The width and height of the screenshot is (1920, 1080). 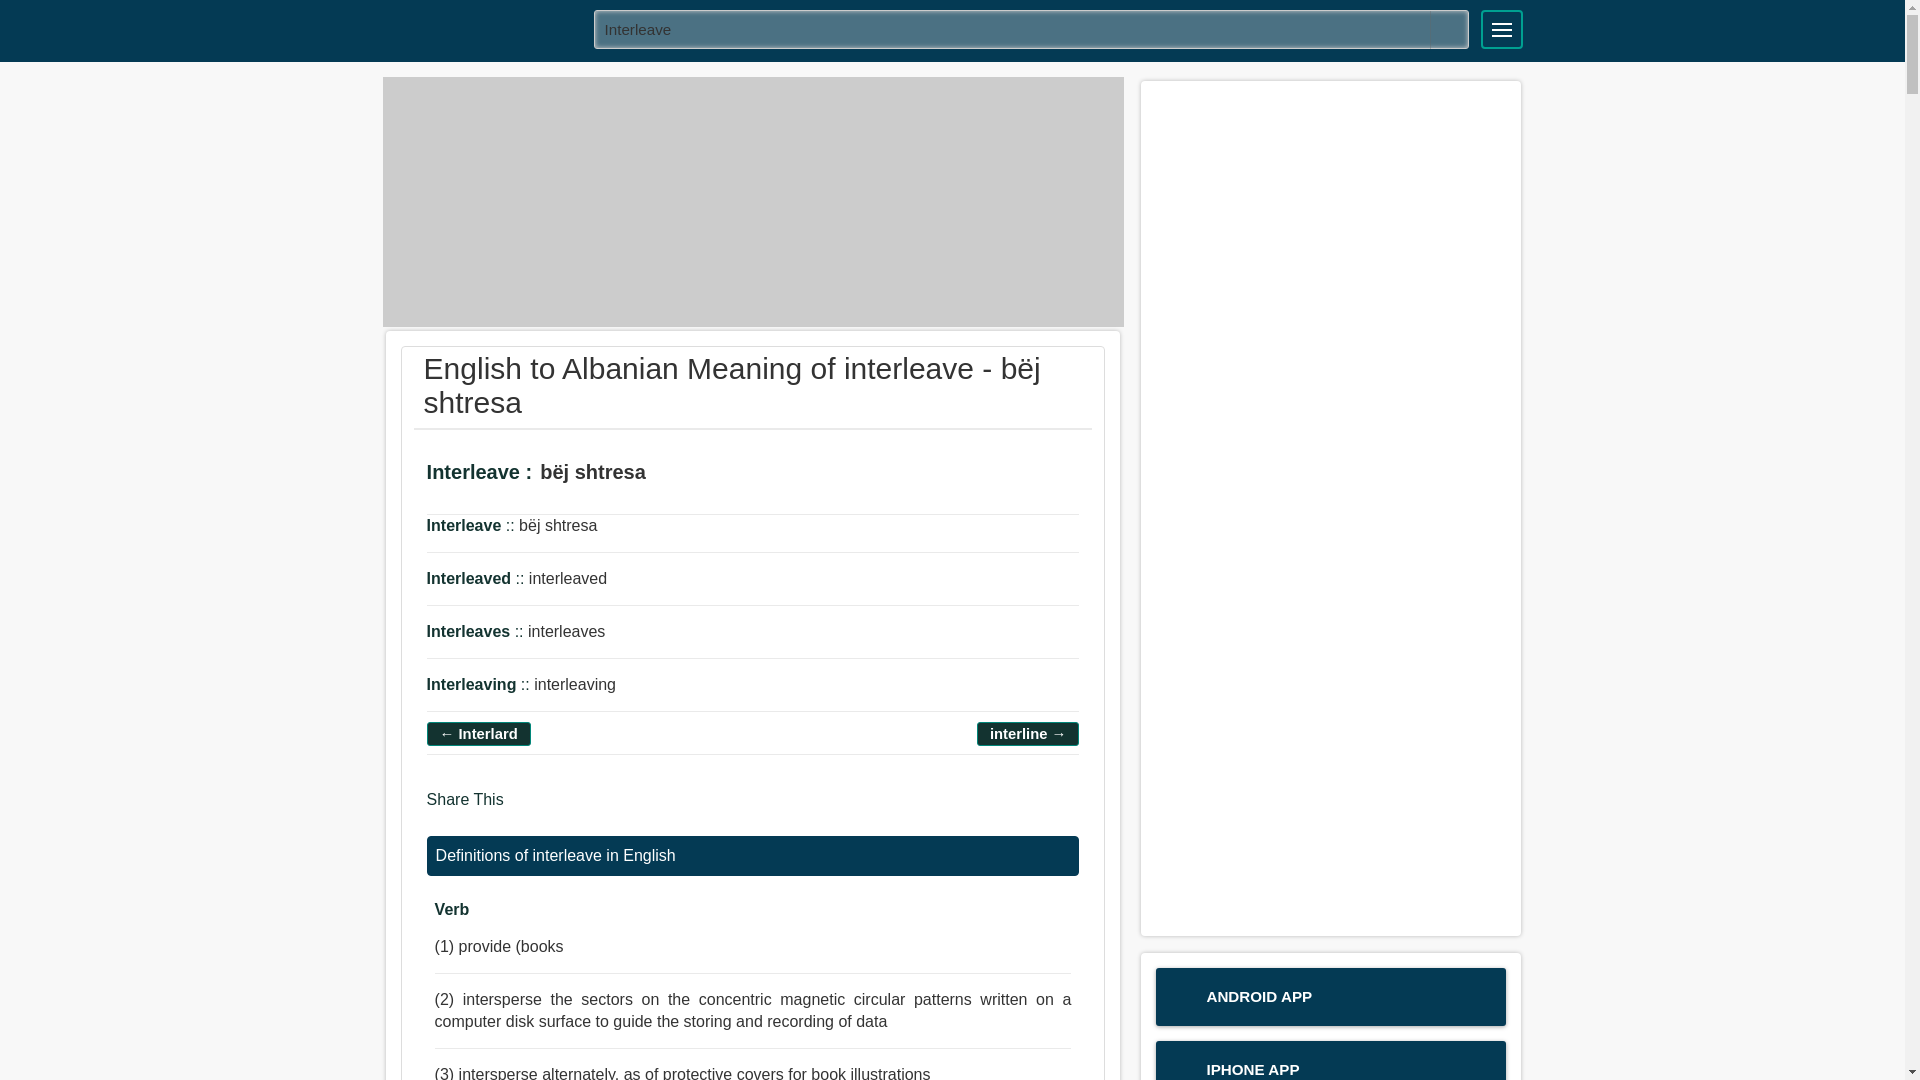 I want to click on English to Albanian meaning of interlard, so click(x=478, y=734).